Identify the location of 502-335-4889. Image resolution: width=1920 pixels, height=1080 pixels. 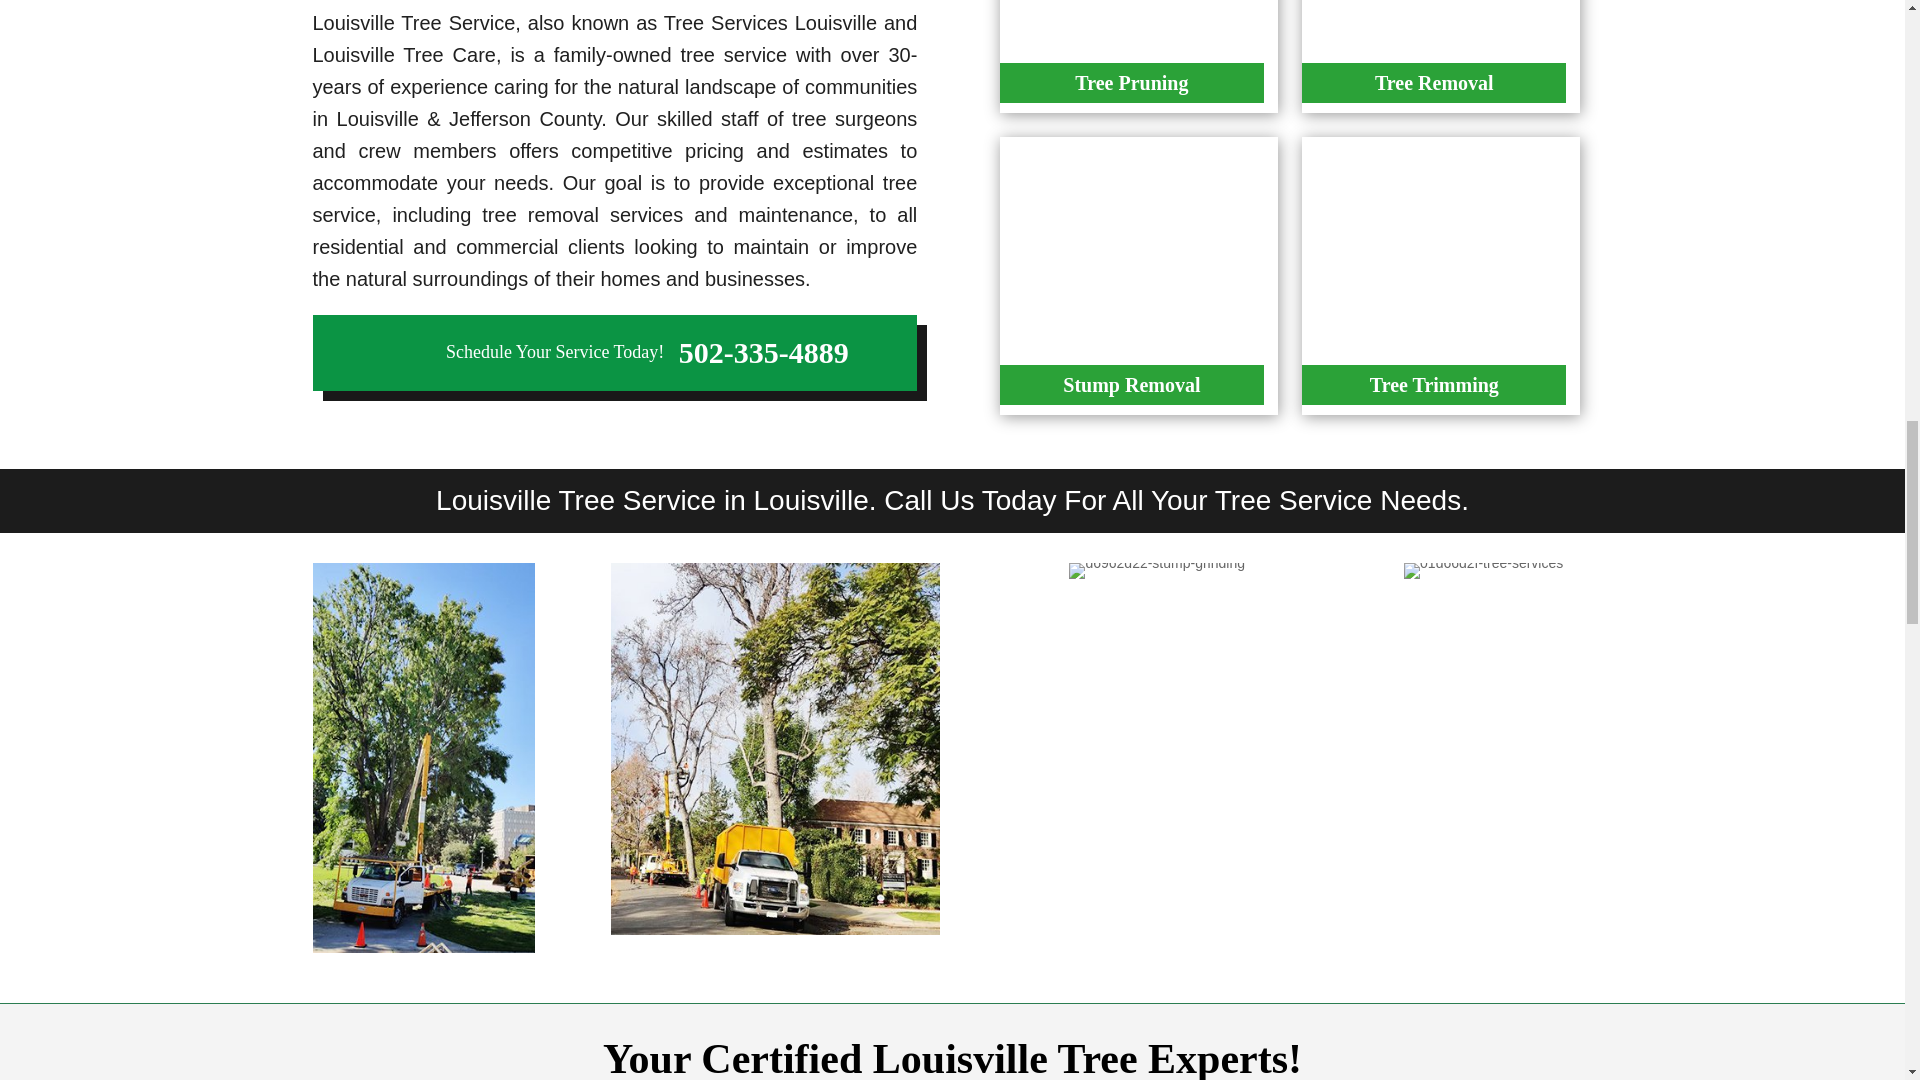
(764, 352).